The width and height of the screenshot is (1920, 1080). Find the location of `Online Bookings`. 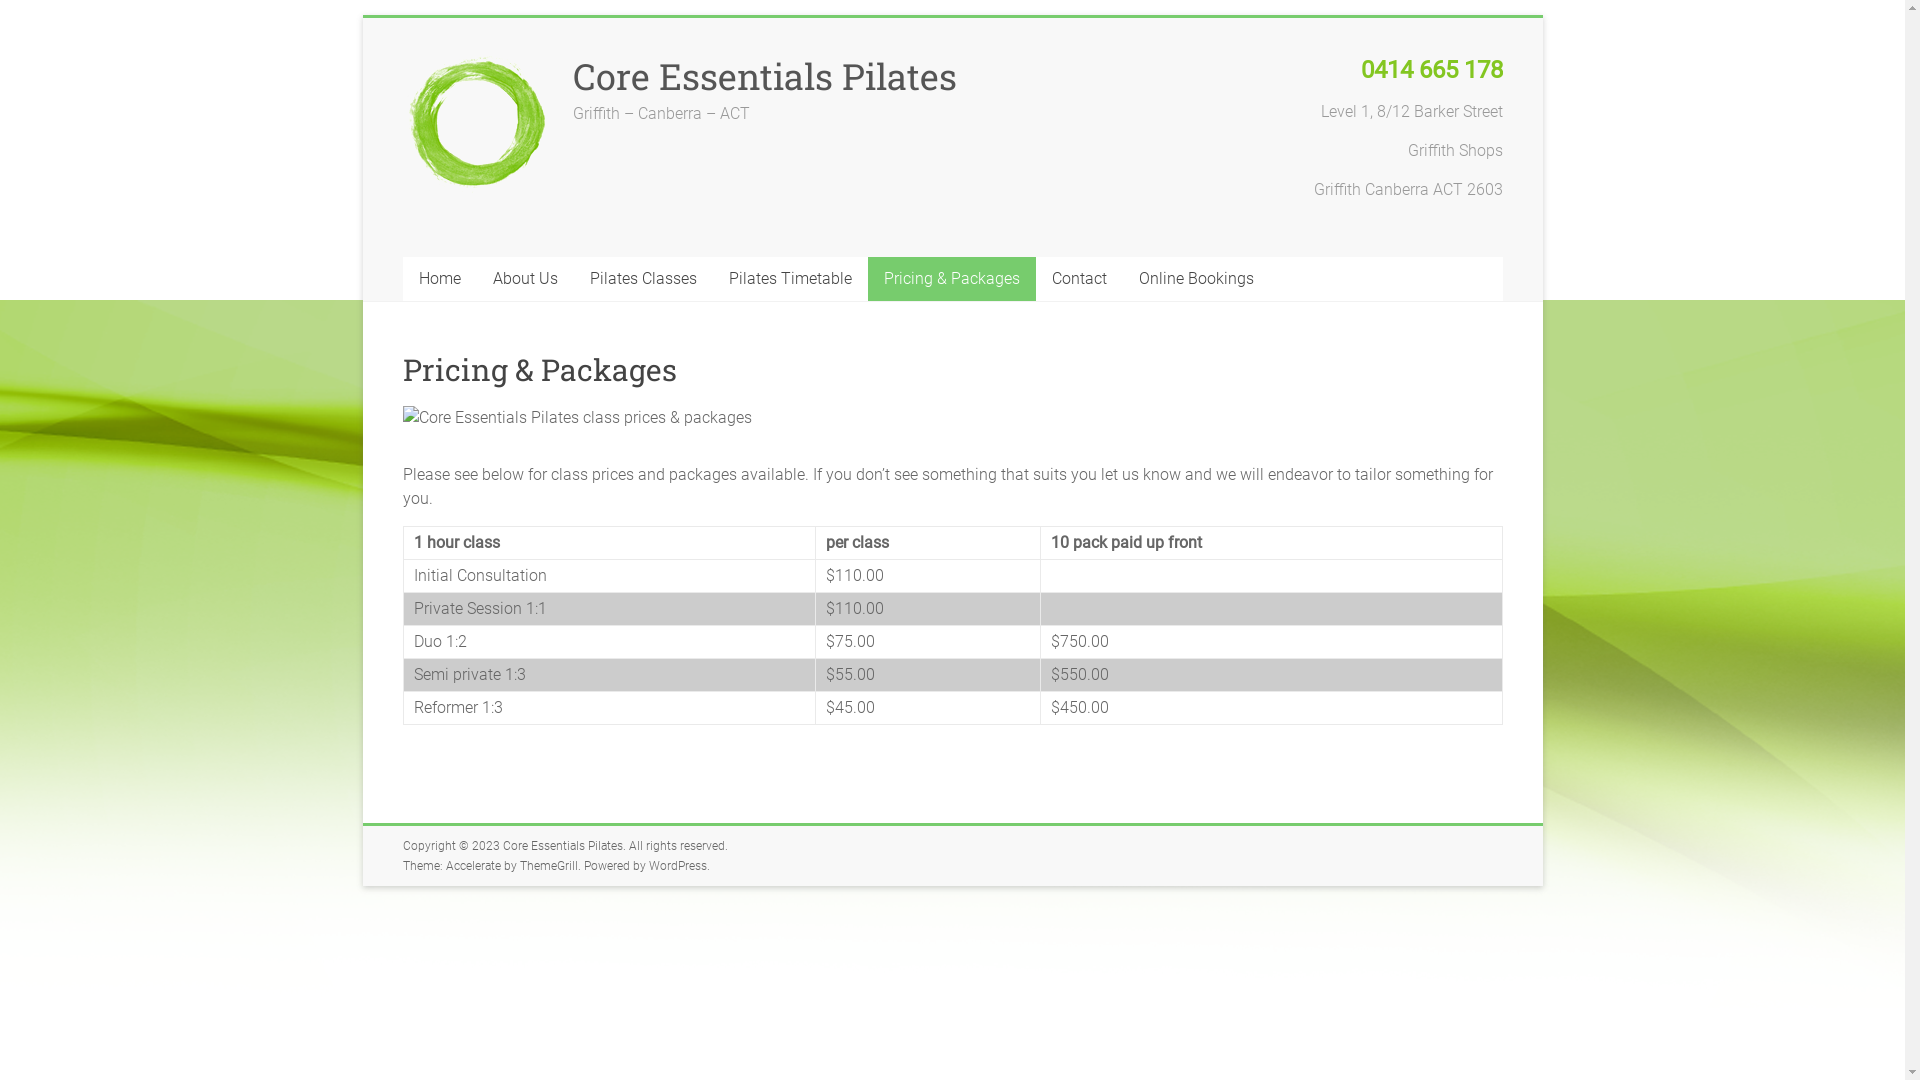

Online Bookings is located at coordinates (1196, 279).